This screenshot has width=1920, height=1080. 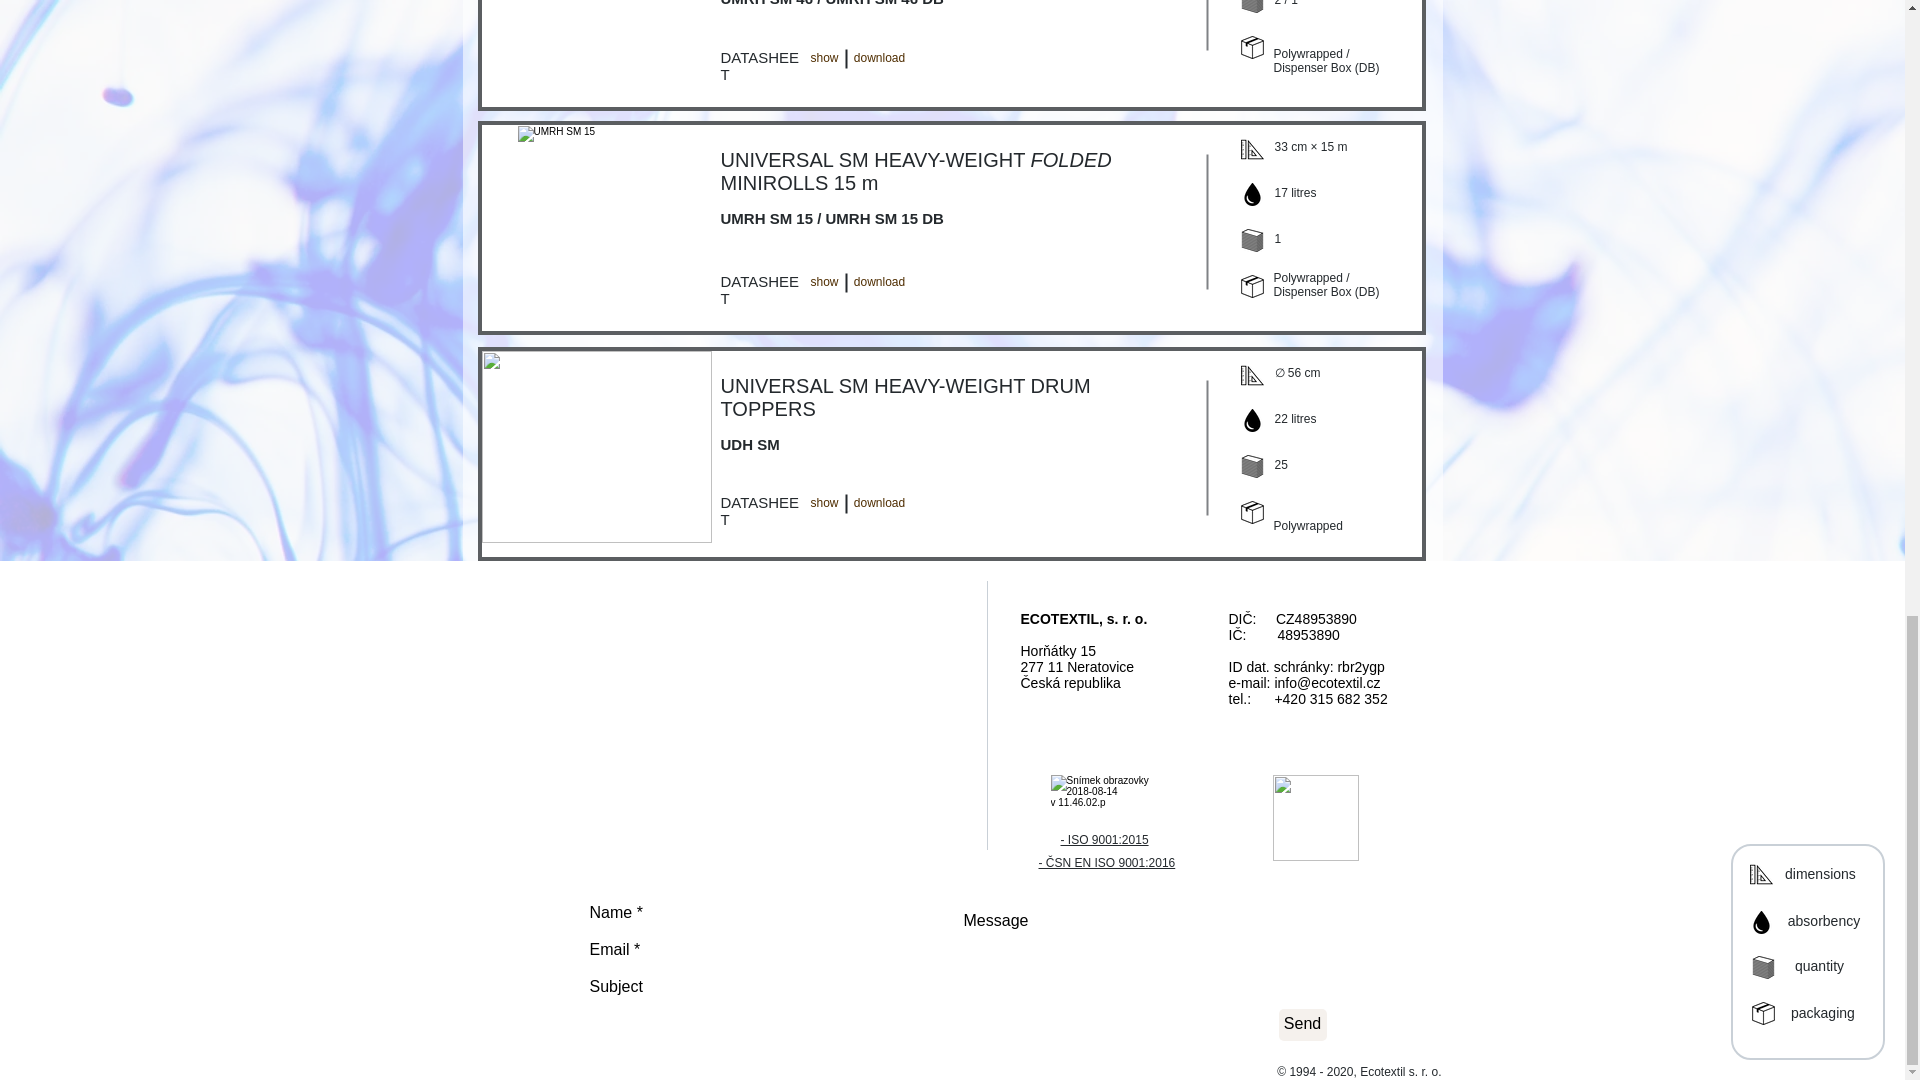 What do you see at coordinates (824, 58) in the screenshot?
I see `show` at bounding box center [824, 58].